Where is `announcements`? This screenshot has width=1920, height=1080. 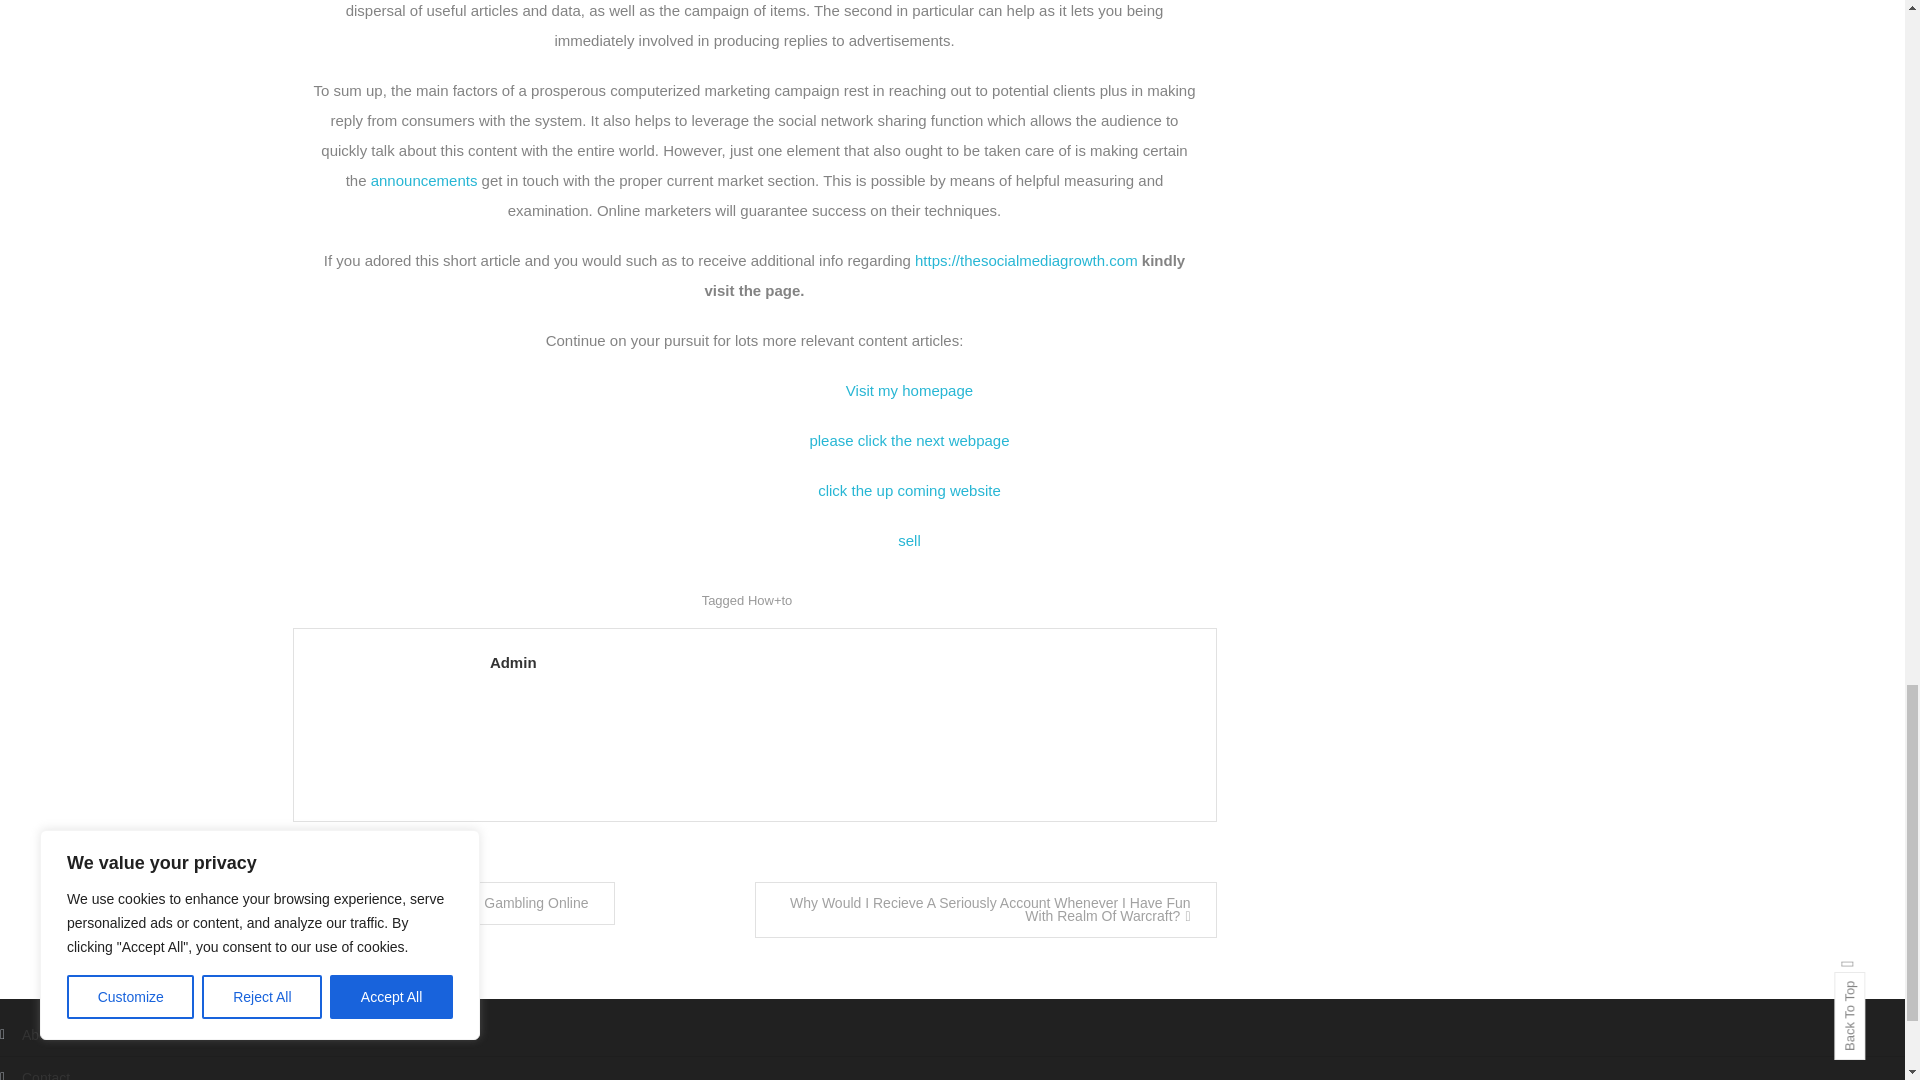
announcements is located at coordinates (424, 180).